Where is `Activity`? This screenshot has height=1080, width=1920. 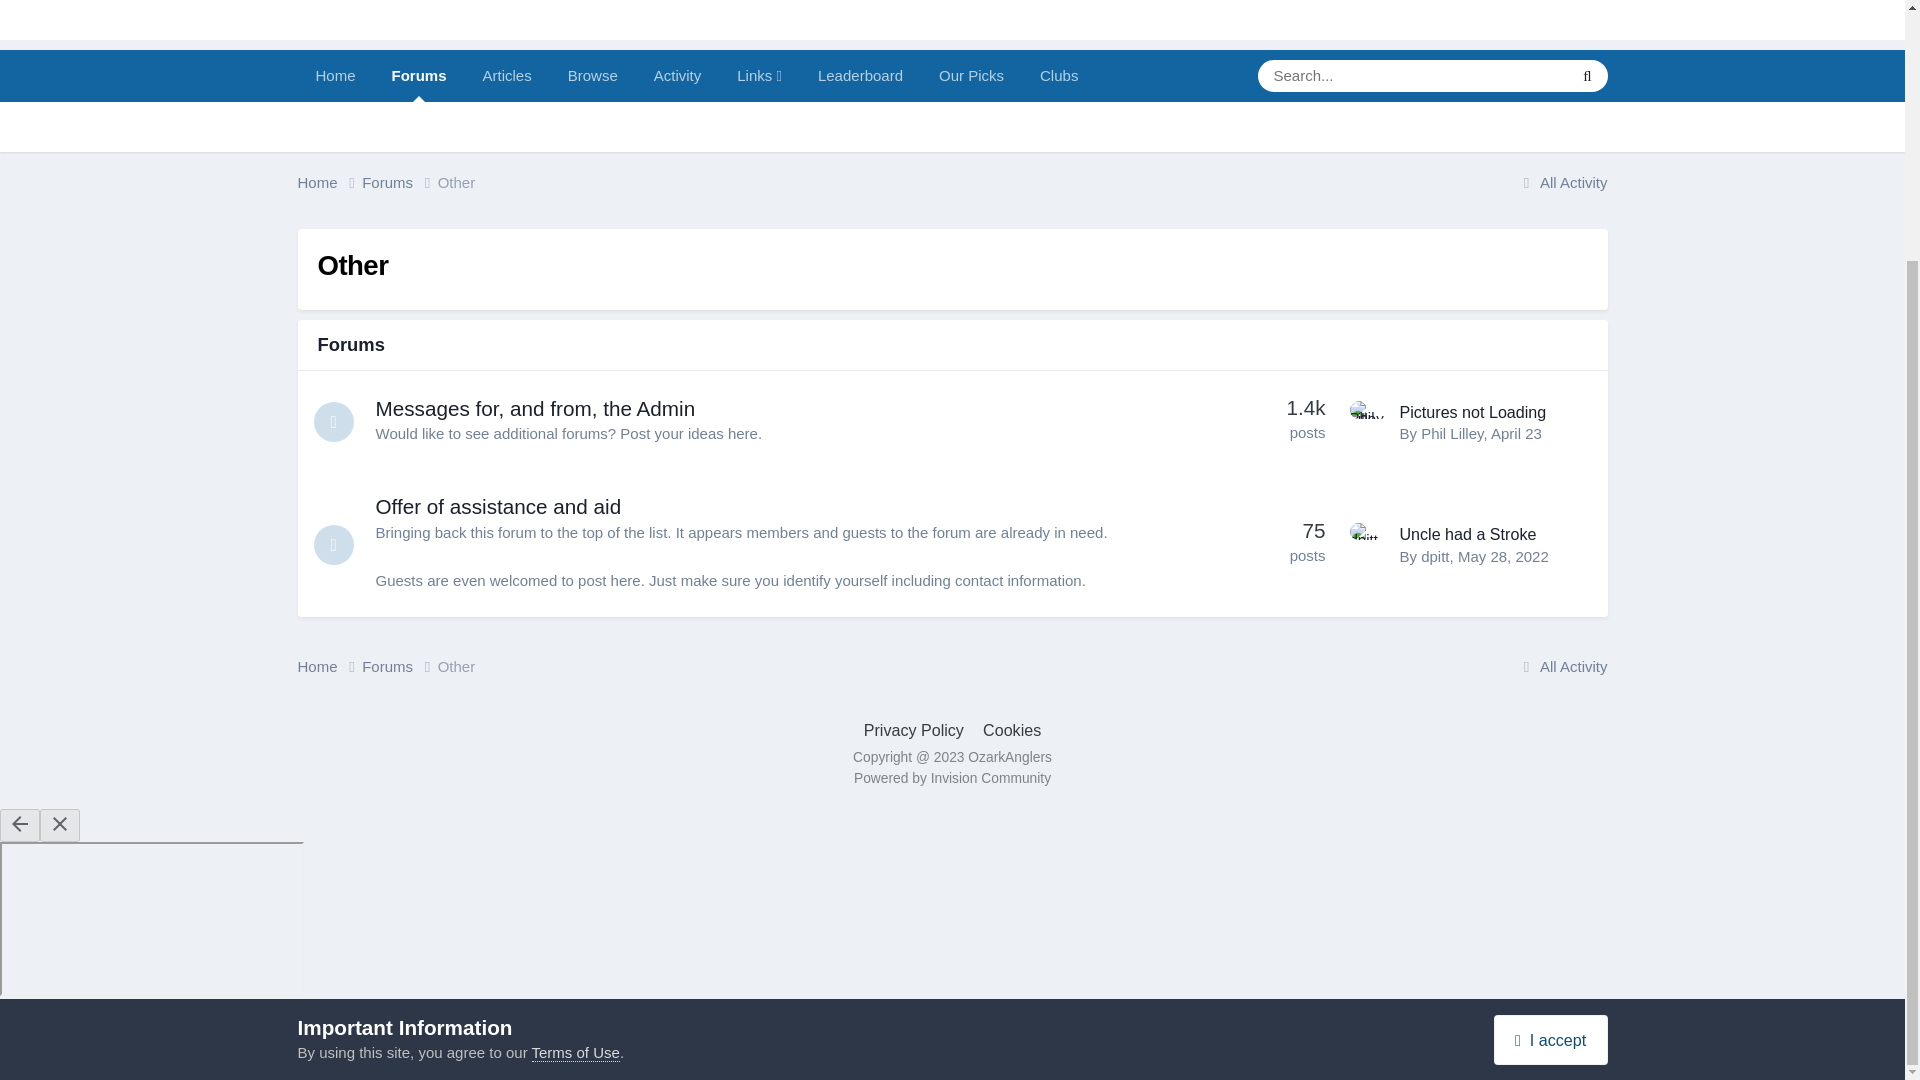
Activity is located at coordinates (678, 75).